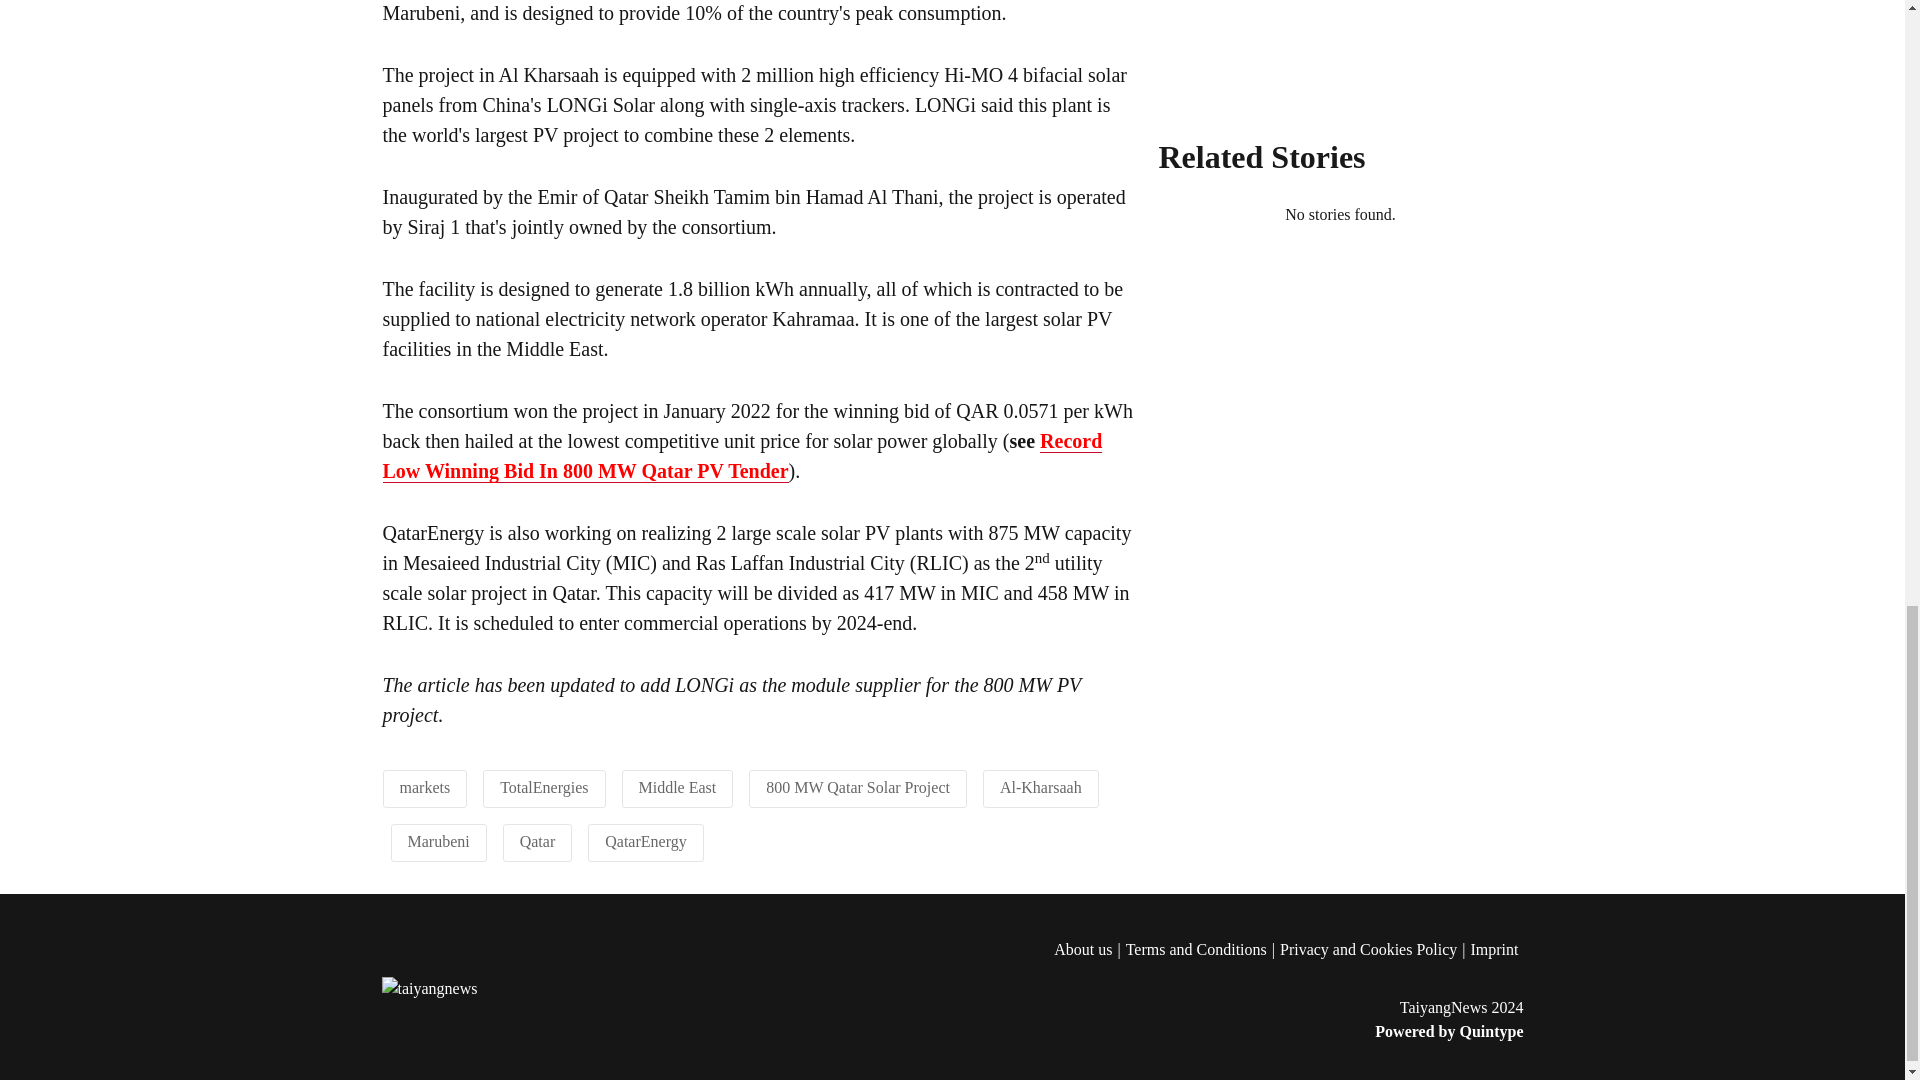  What do you see at coordinates (1202, 950) in the screenshot?
I see `Terms and Conditions` at bounding box center [1202, 950].